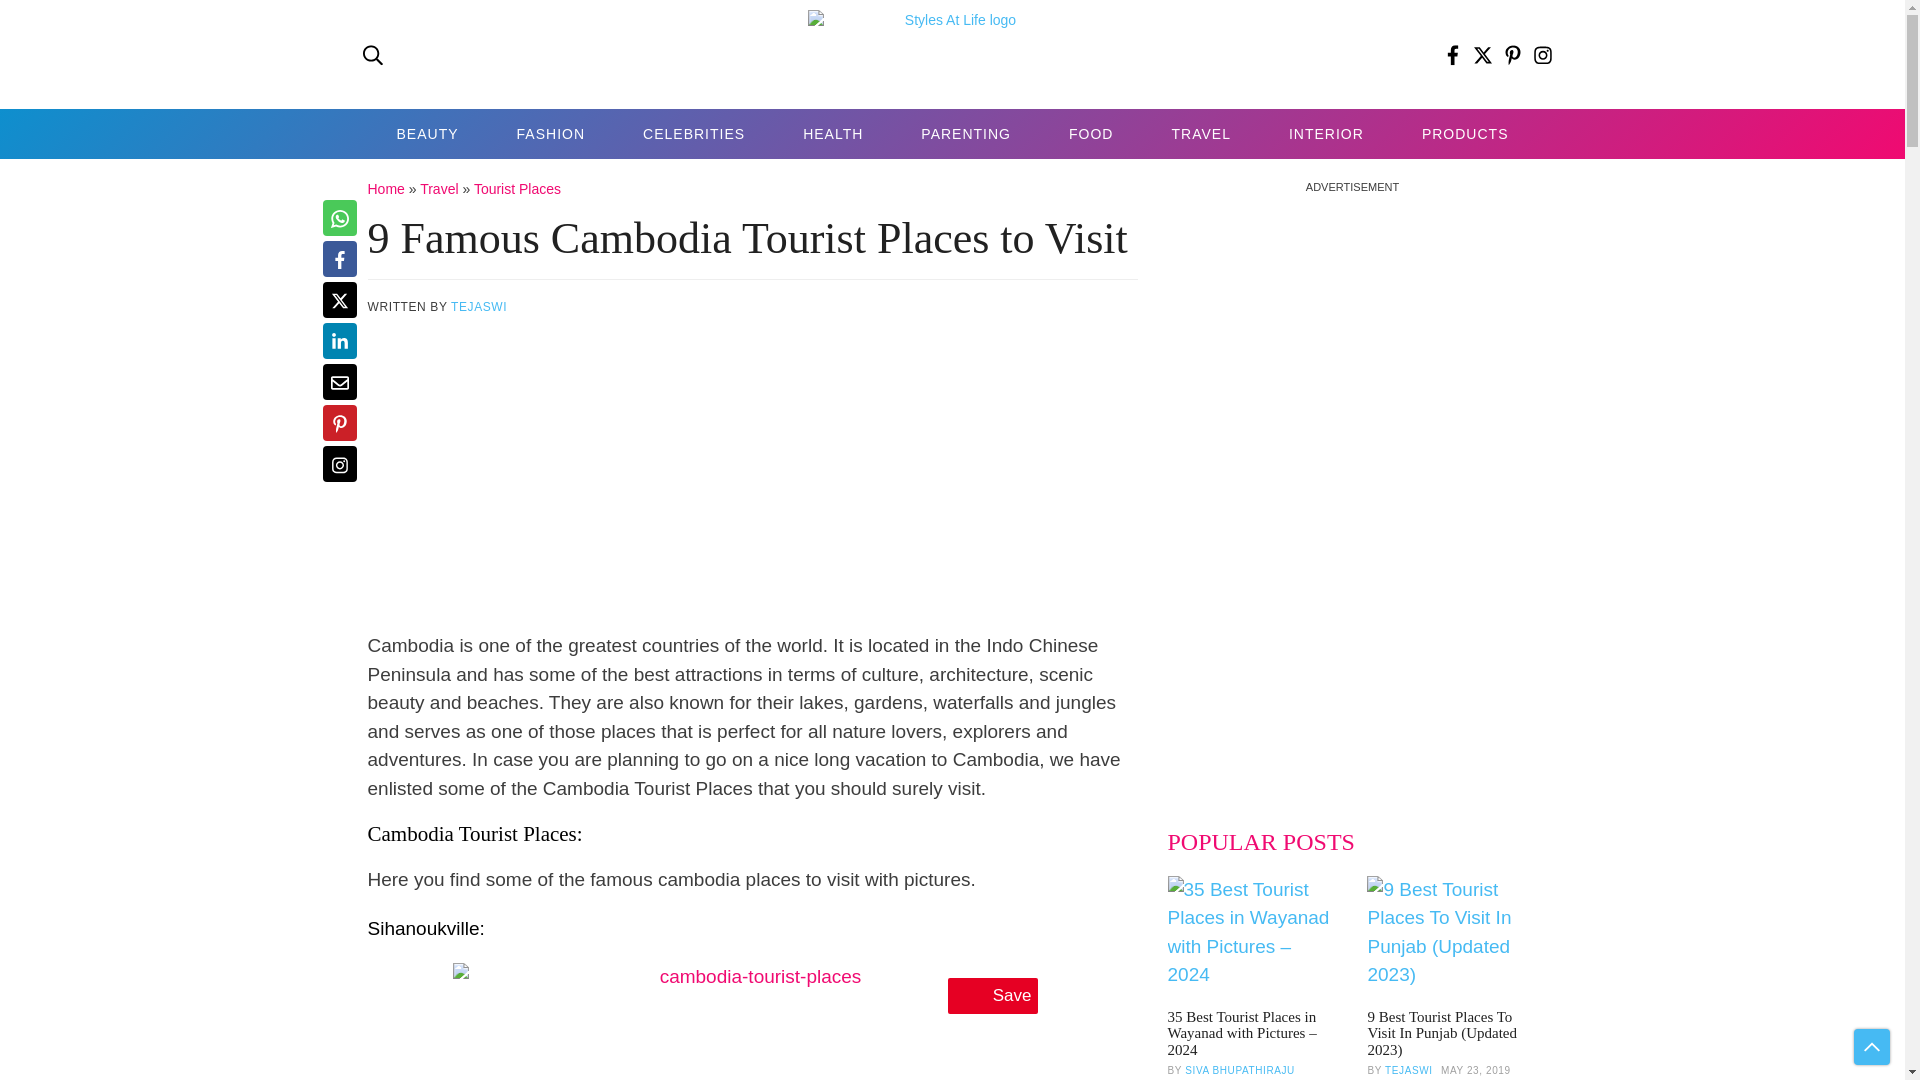 The image size is (1920, 1080). What do you see at coordinates (386, 188) in the screenshot?
I see `Home` at bounding box center [386, 188].